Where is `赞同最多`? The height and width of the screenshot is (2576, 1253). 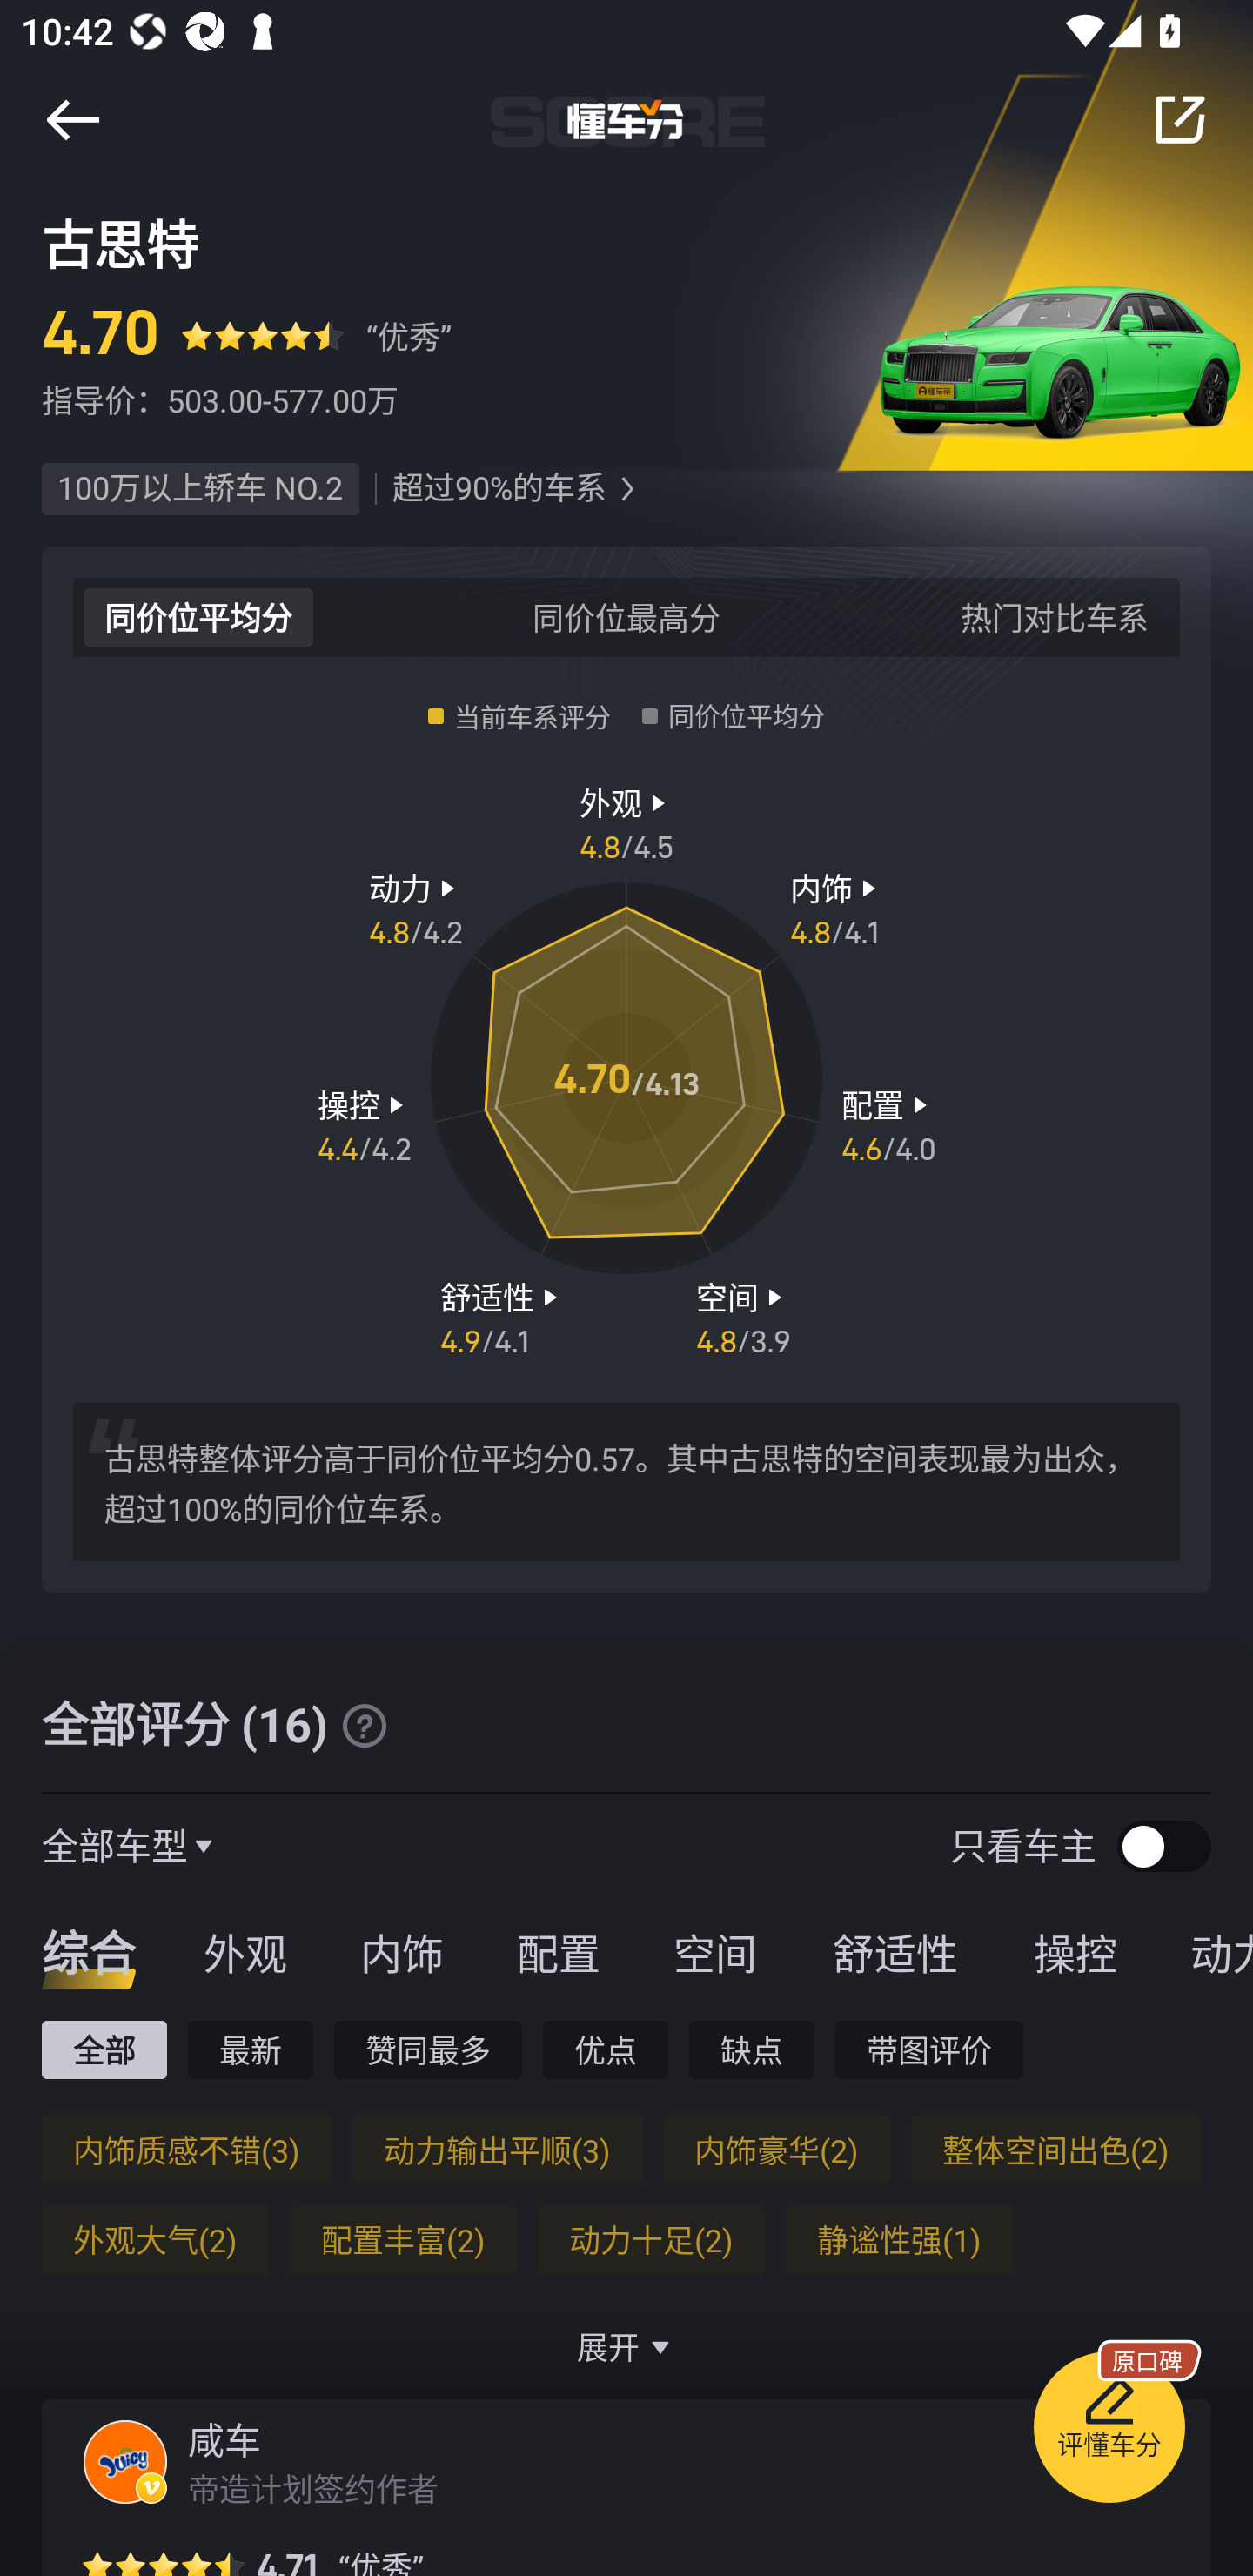
赞同最多 is located at coordinates (428, 2049).